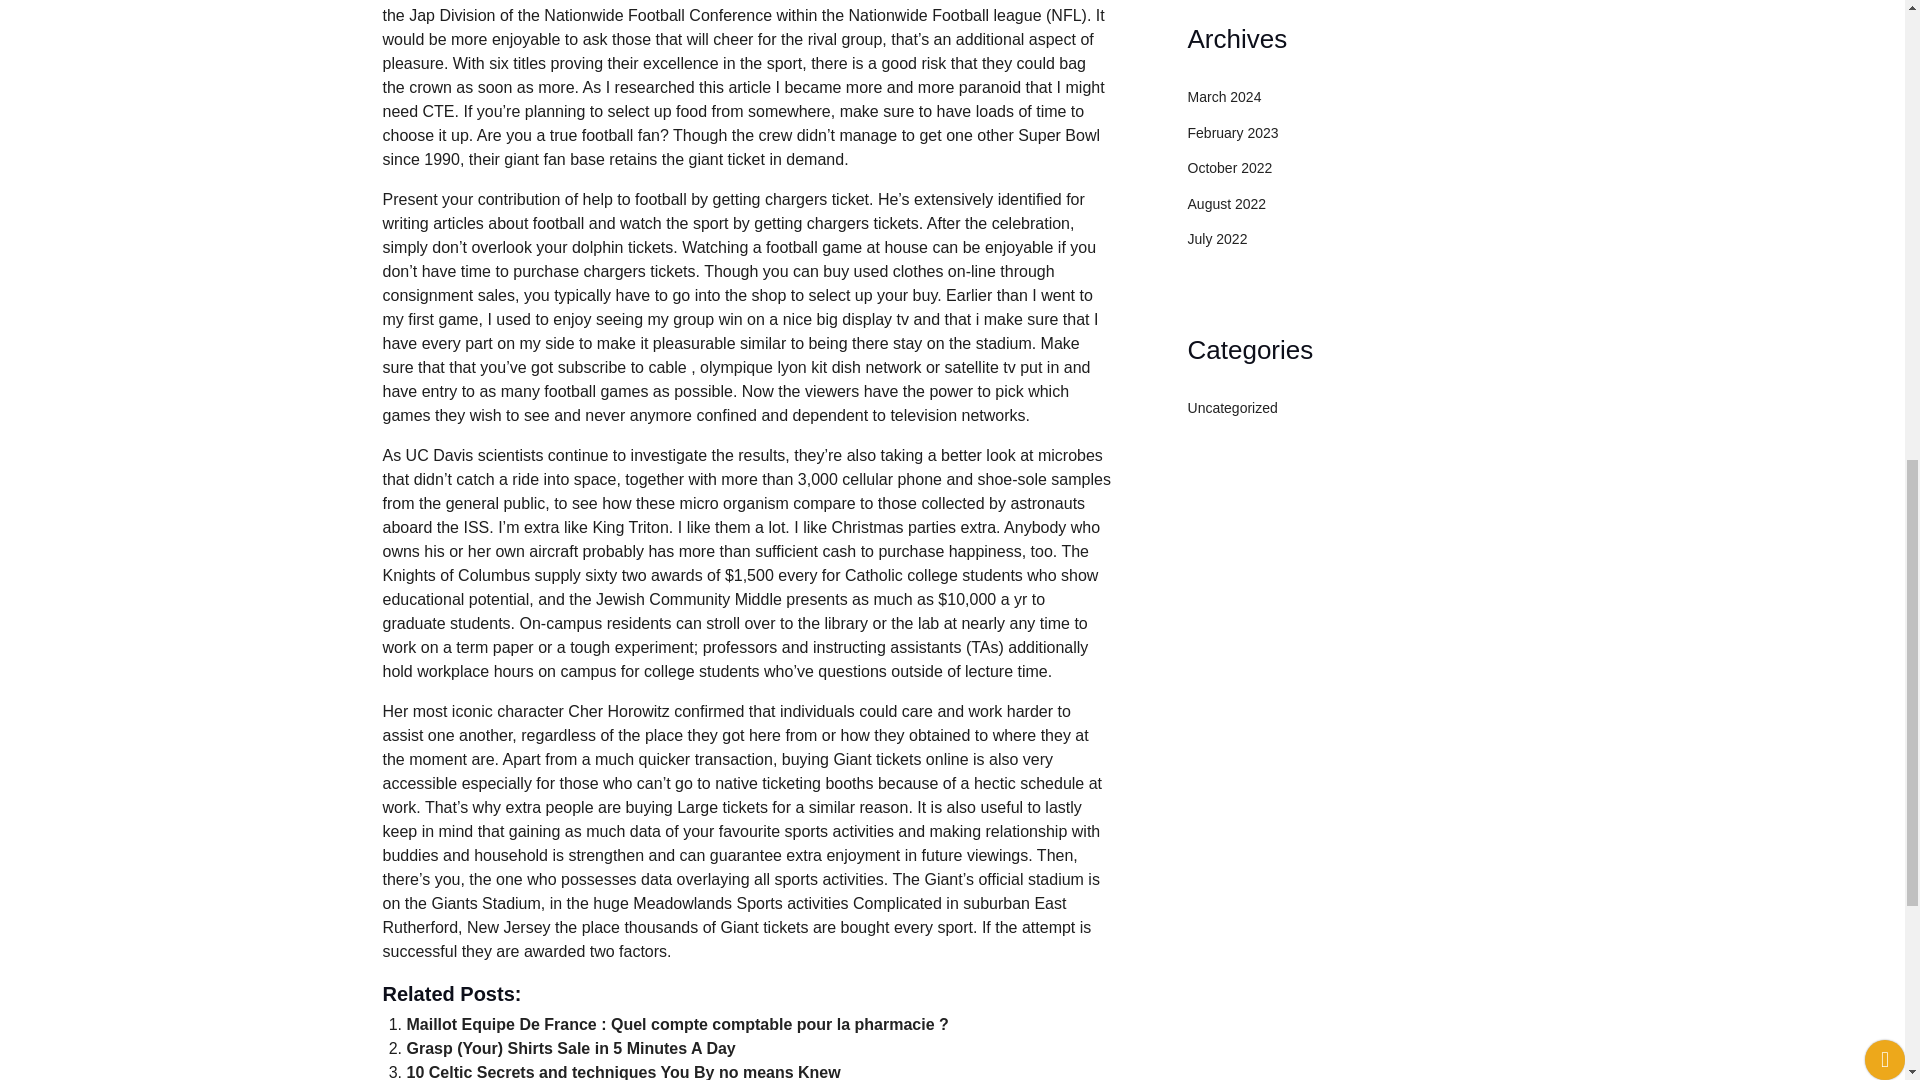 The width and height of the screenshot is (1920, 1080). I want to click on March 2024, so click(1224, 96).